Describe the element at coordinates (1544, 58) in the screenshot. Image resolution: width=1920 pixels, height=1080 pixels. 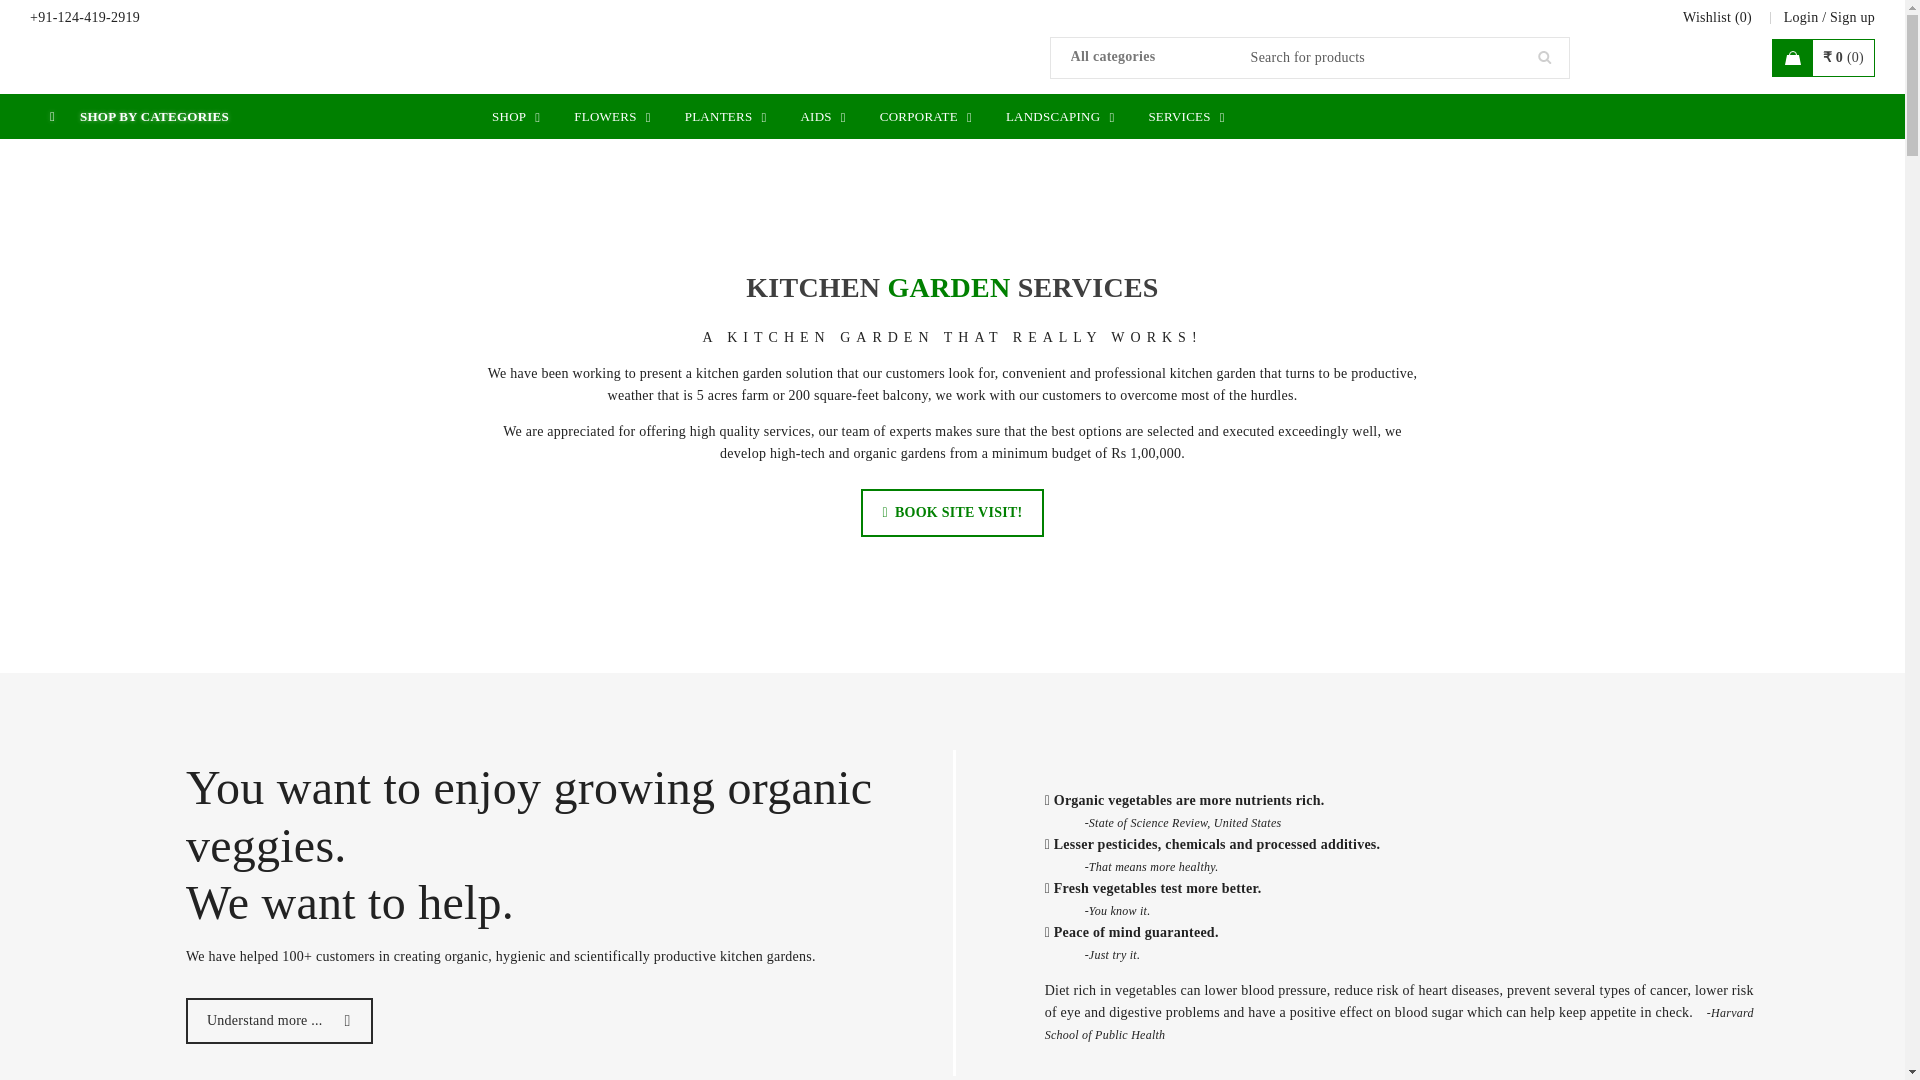
I see `Search` at that location.